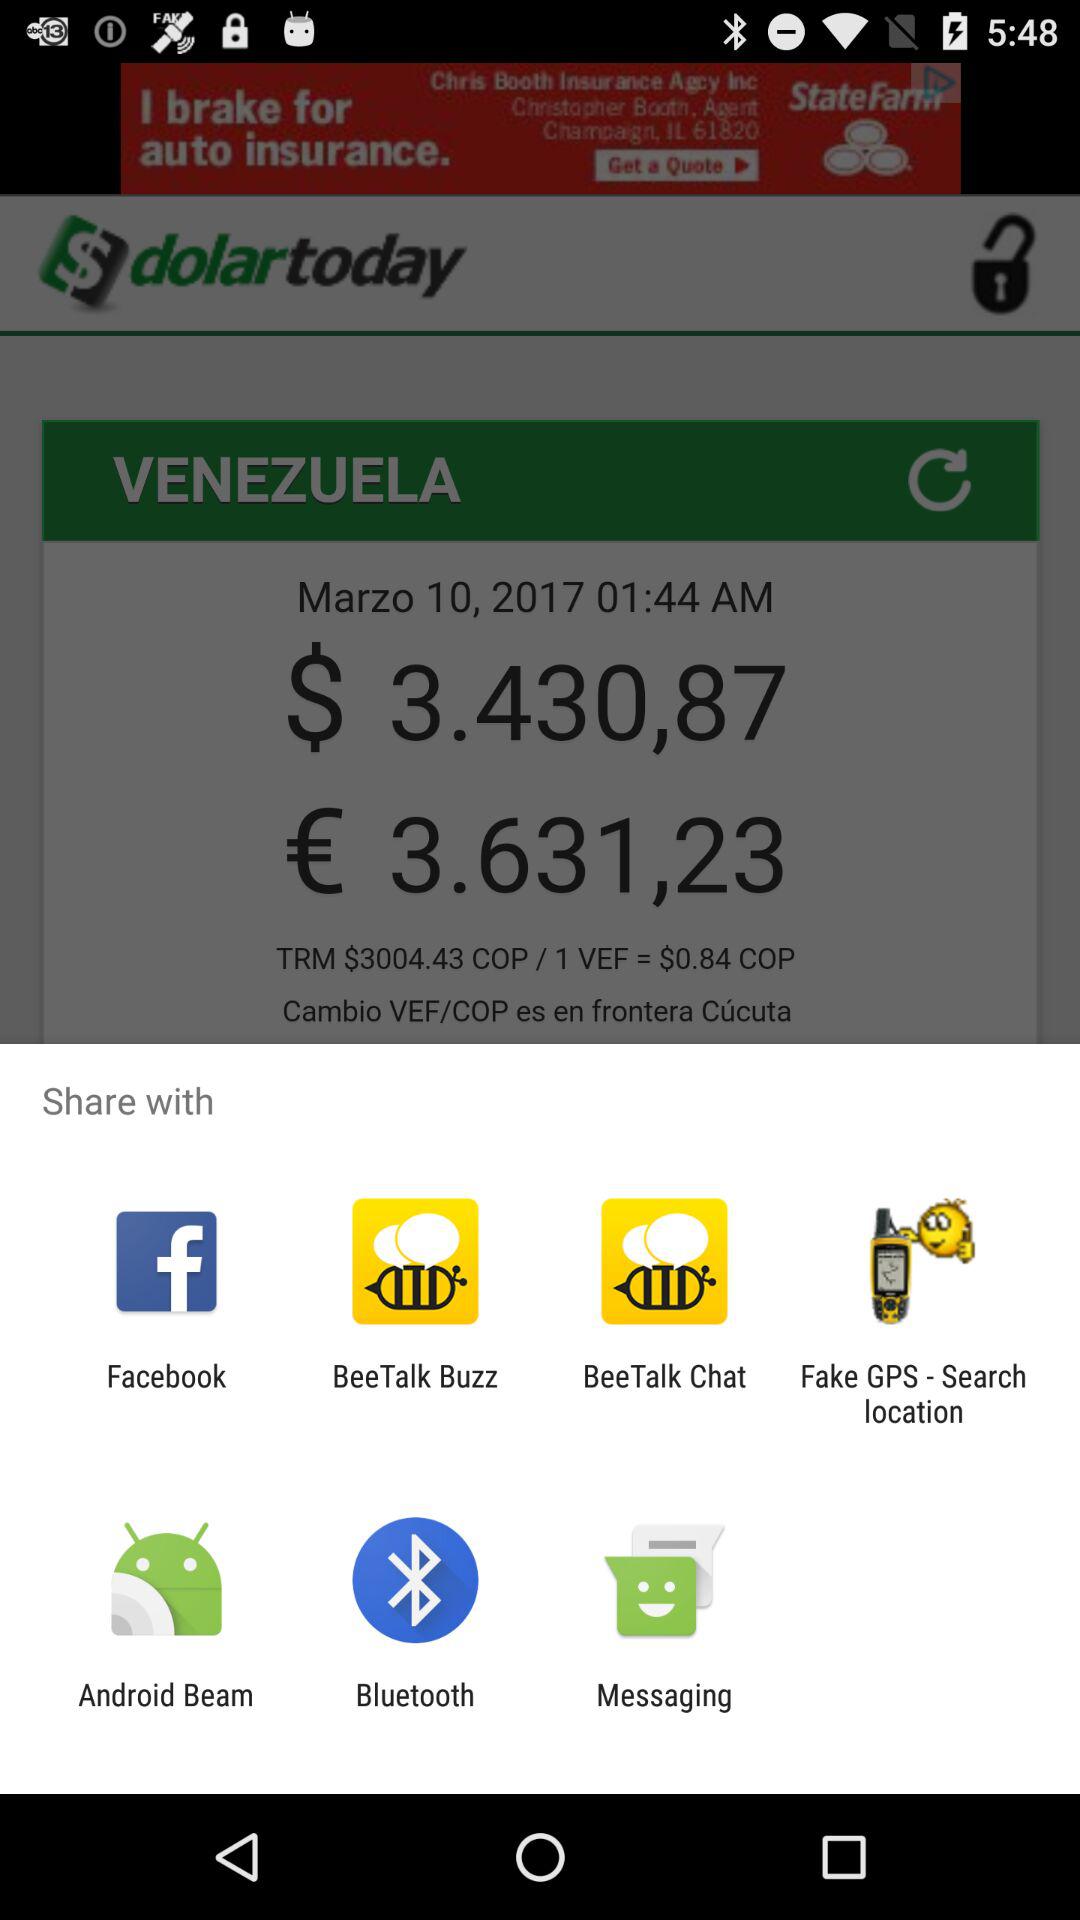  What do you see at coordinates (166, 1393) in the screenshot?
I see `jump until the facebook app` at bounding box center [166, 1393].